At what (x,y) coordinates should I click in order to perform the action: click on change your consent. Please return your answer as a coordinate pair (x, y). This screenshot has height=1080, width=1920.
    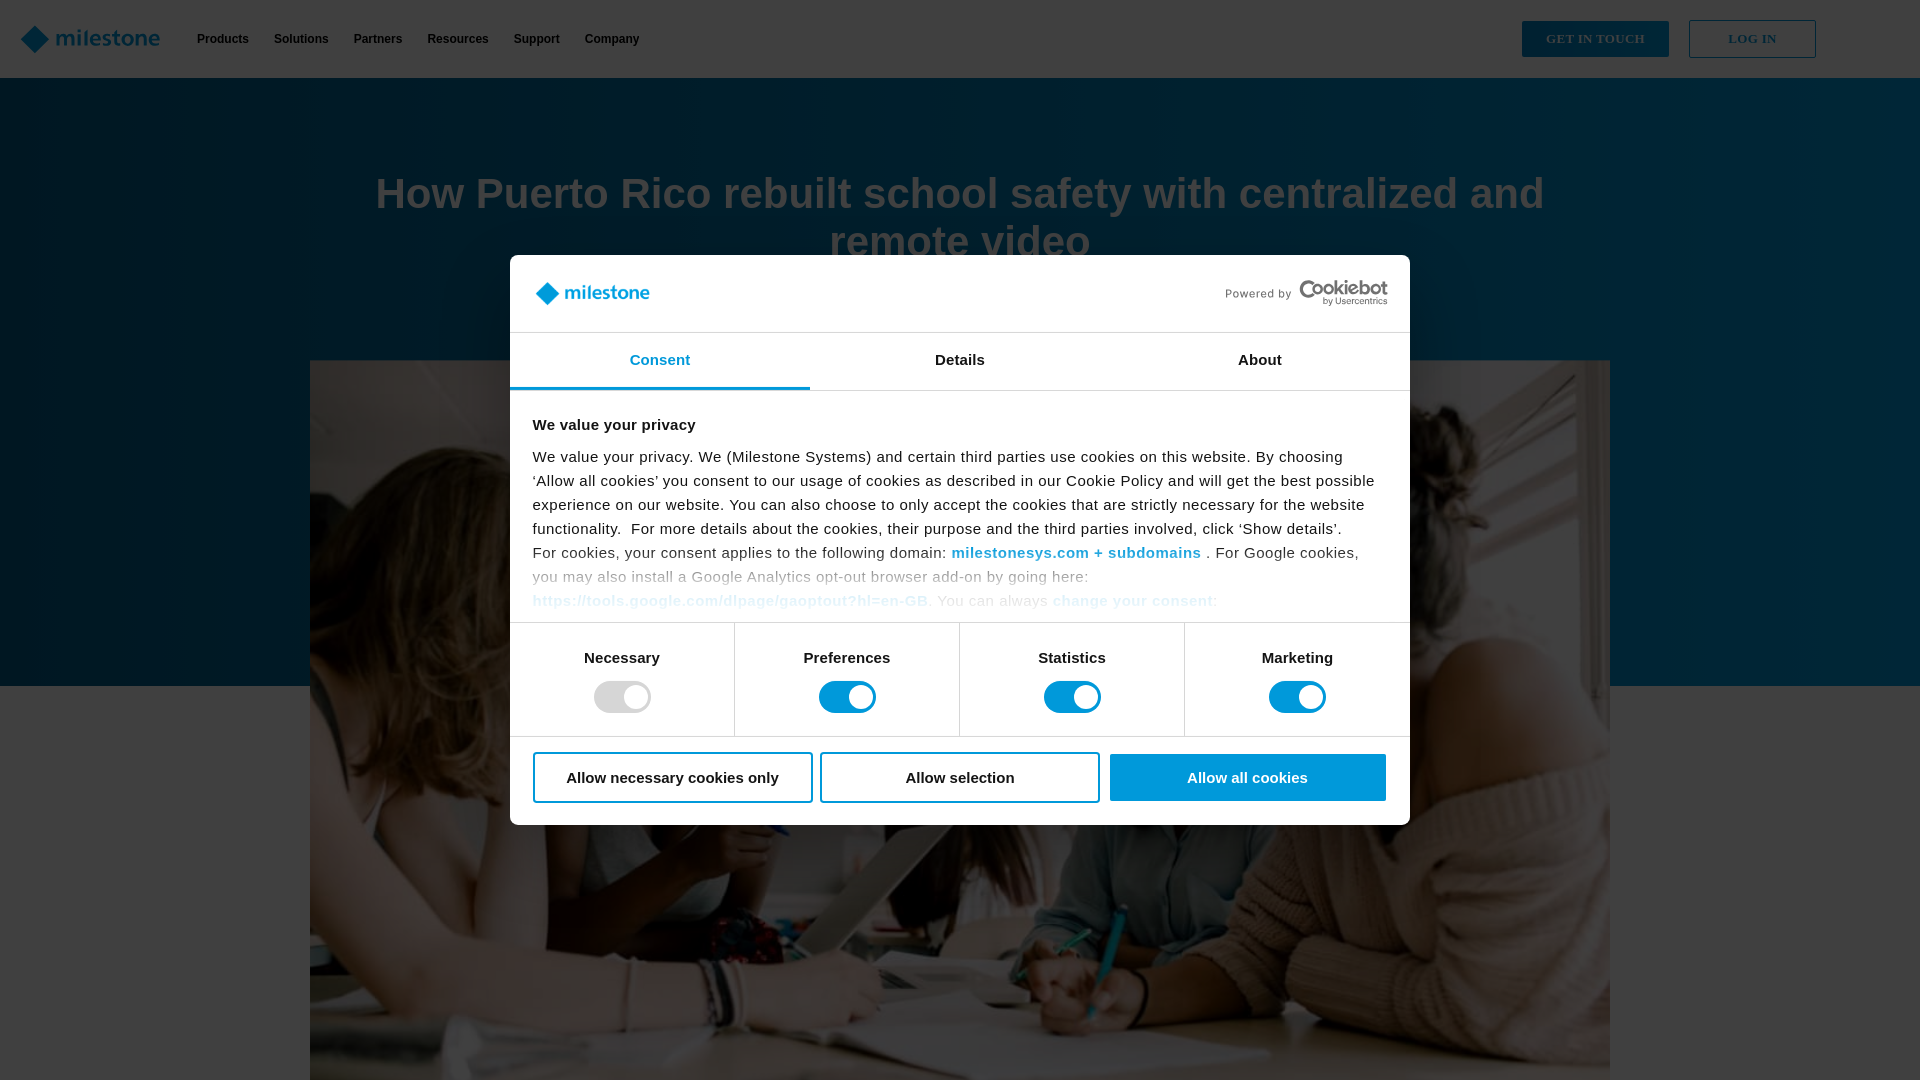
    Looking at the image, I should click on (1132, 600).